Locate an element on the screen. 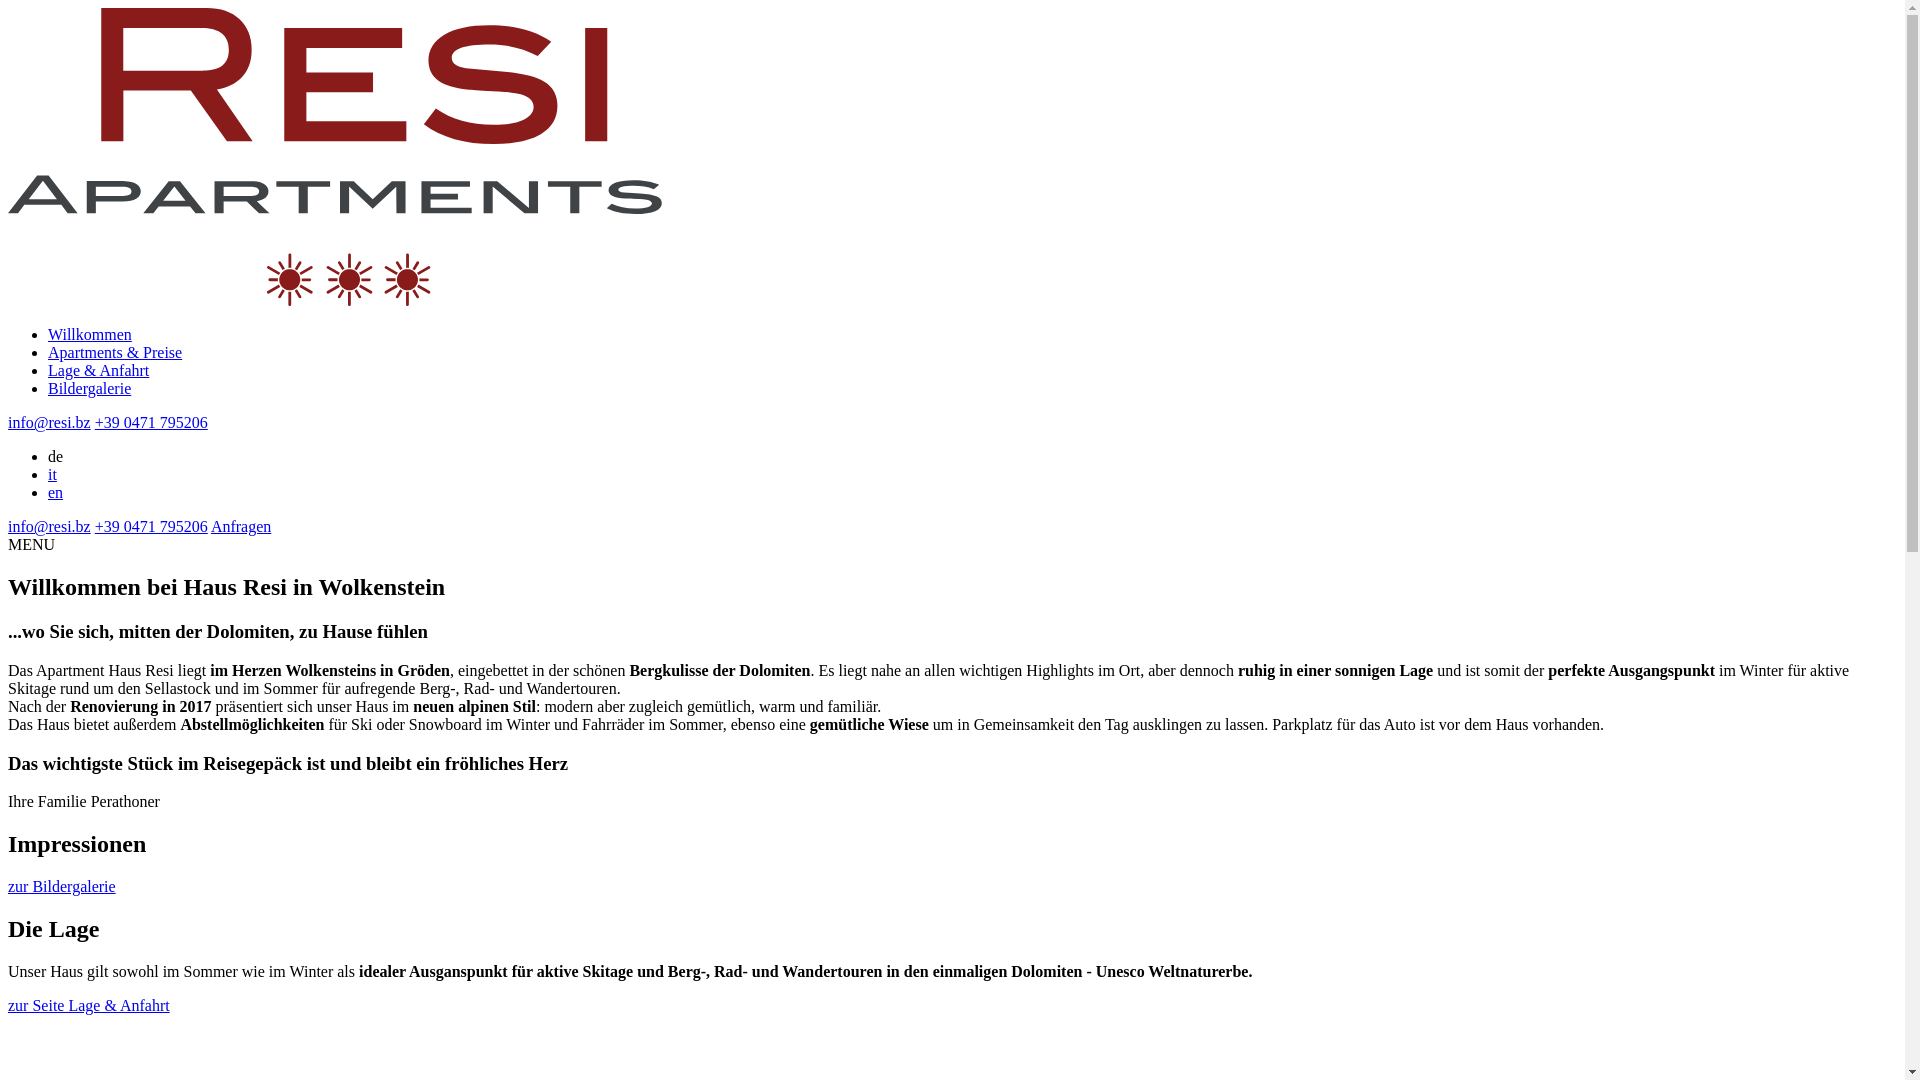  Apartments & Preise is located at coordinates (115, 352).